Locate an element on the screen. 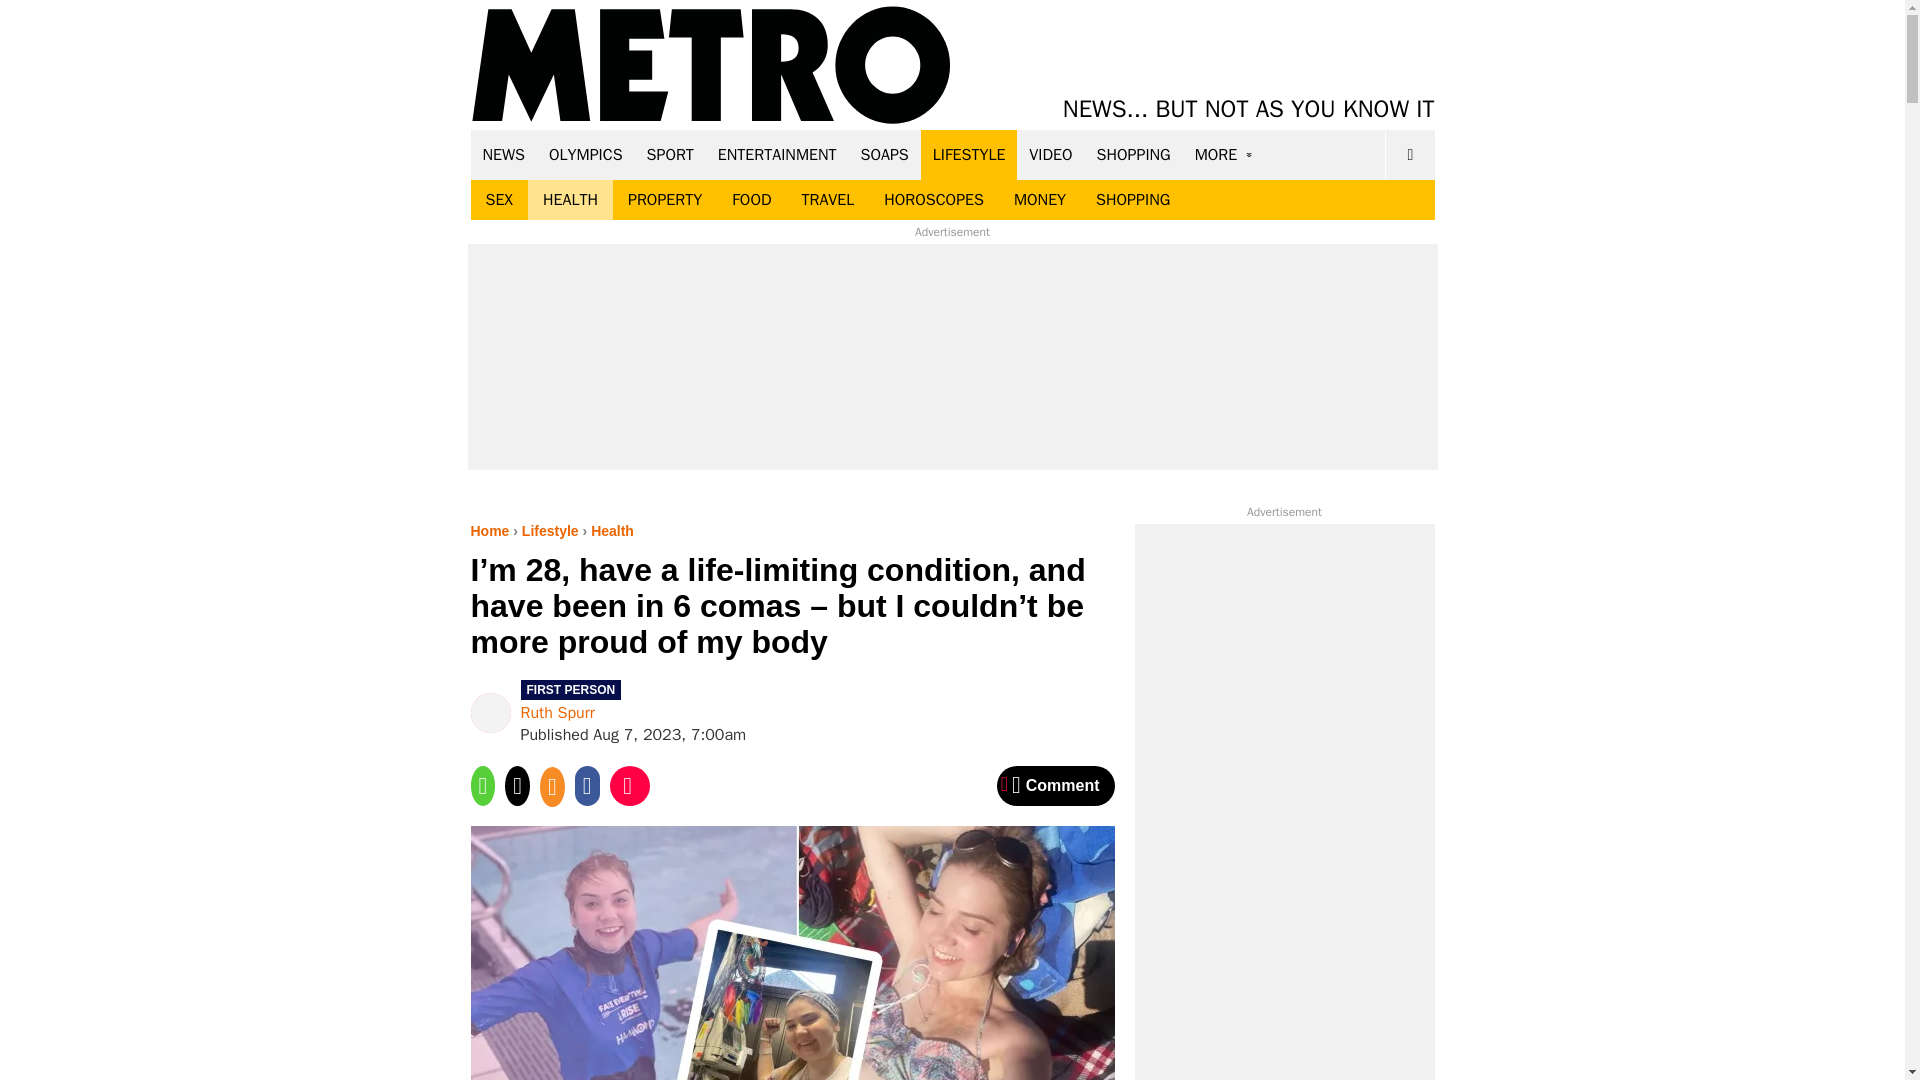  SEX is located at coordinates (498, 200).